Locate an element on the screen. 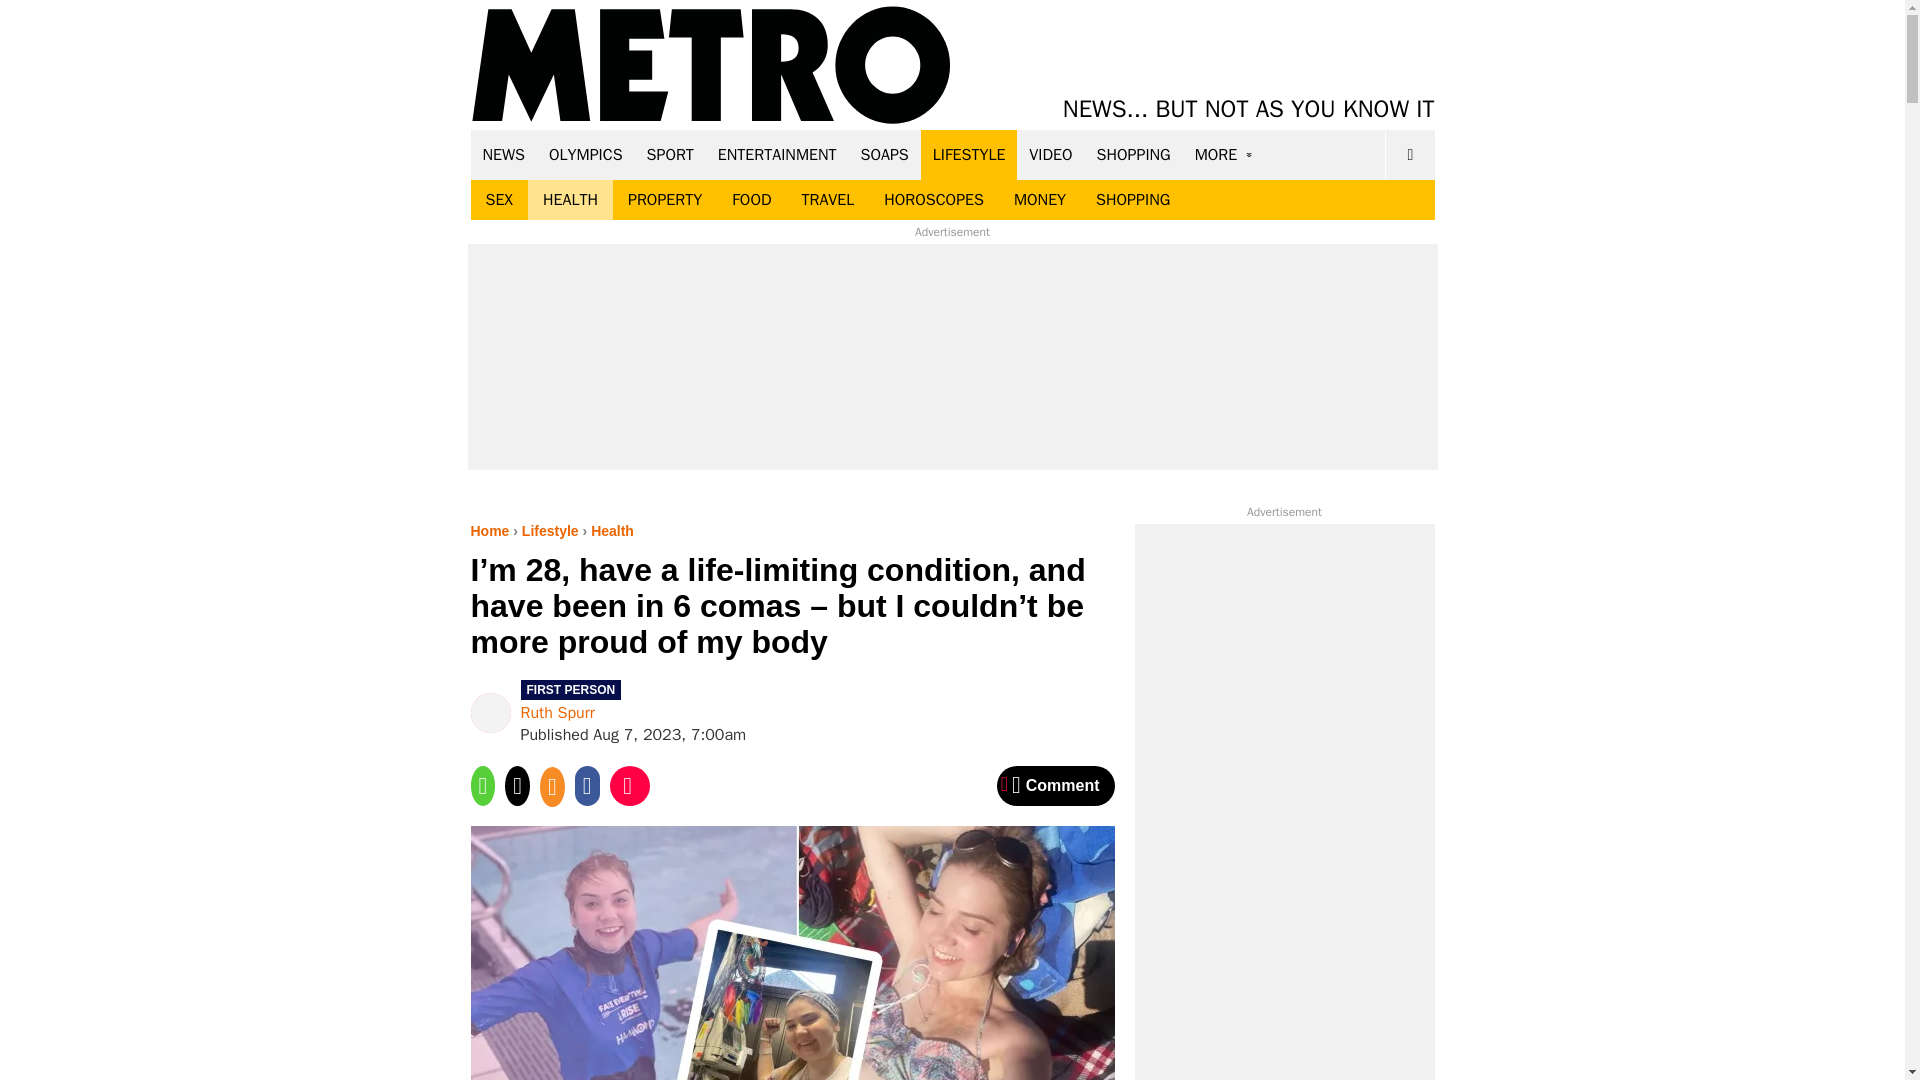  SEX is located at coordinates (498, 200).